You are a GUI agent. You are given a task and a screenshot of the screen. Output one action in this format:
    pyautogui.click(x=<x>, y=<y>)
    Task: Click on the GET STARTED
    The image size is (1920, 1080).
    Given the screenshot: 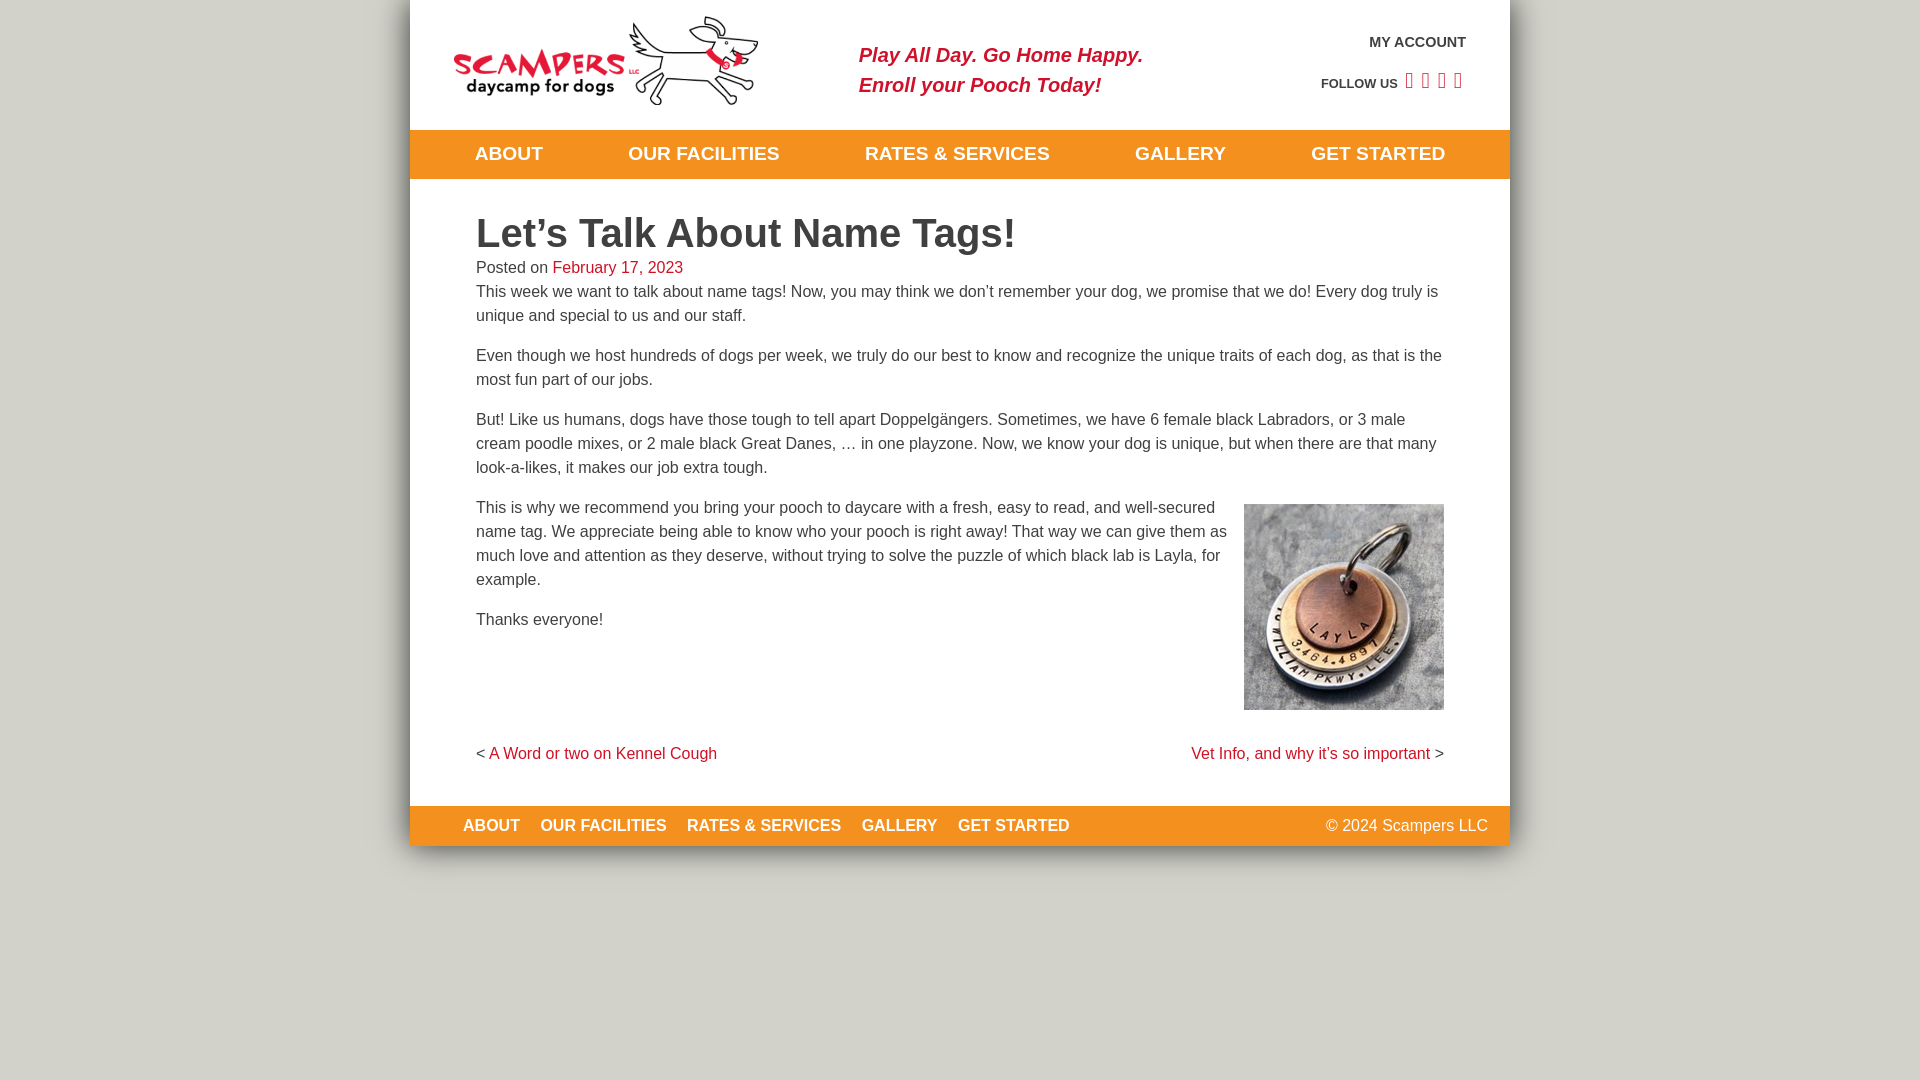 What is the action you would take?
    pyautogui.click(x=1014, y=824)
    